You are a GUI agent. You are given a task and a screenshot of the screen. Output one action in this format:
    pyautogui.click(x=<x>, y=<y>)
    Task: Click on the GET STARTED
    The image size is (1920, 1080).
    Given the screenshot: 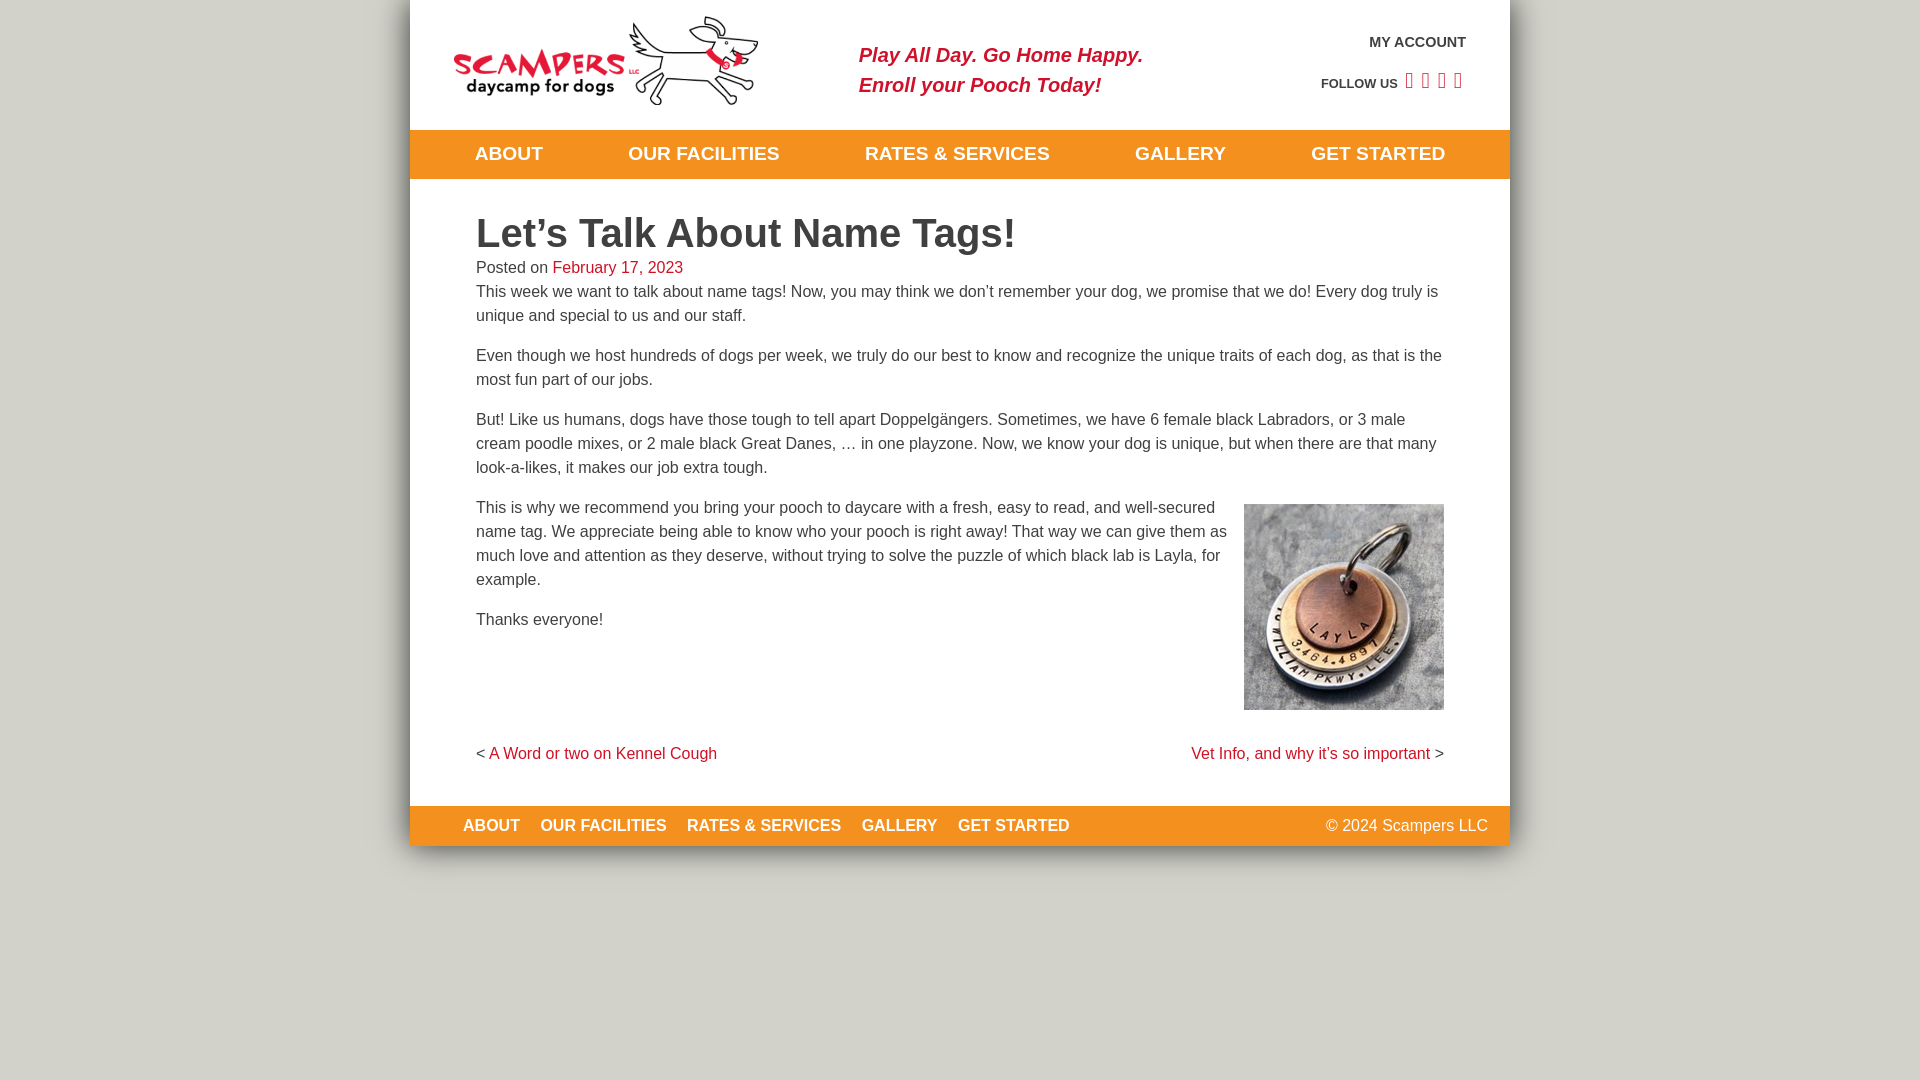 What is the action you would take?
    pyautogui.click(x=1014, y=824)
    